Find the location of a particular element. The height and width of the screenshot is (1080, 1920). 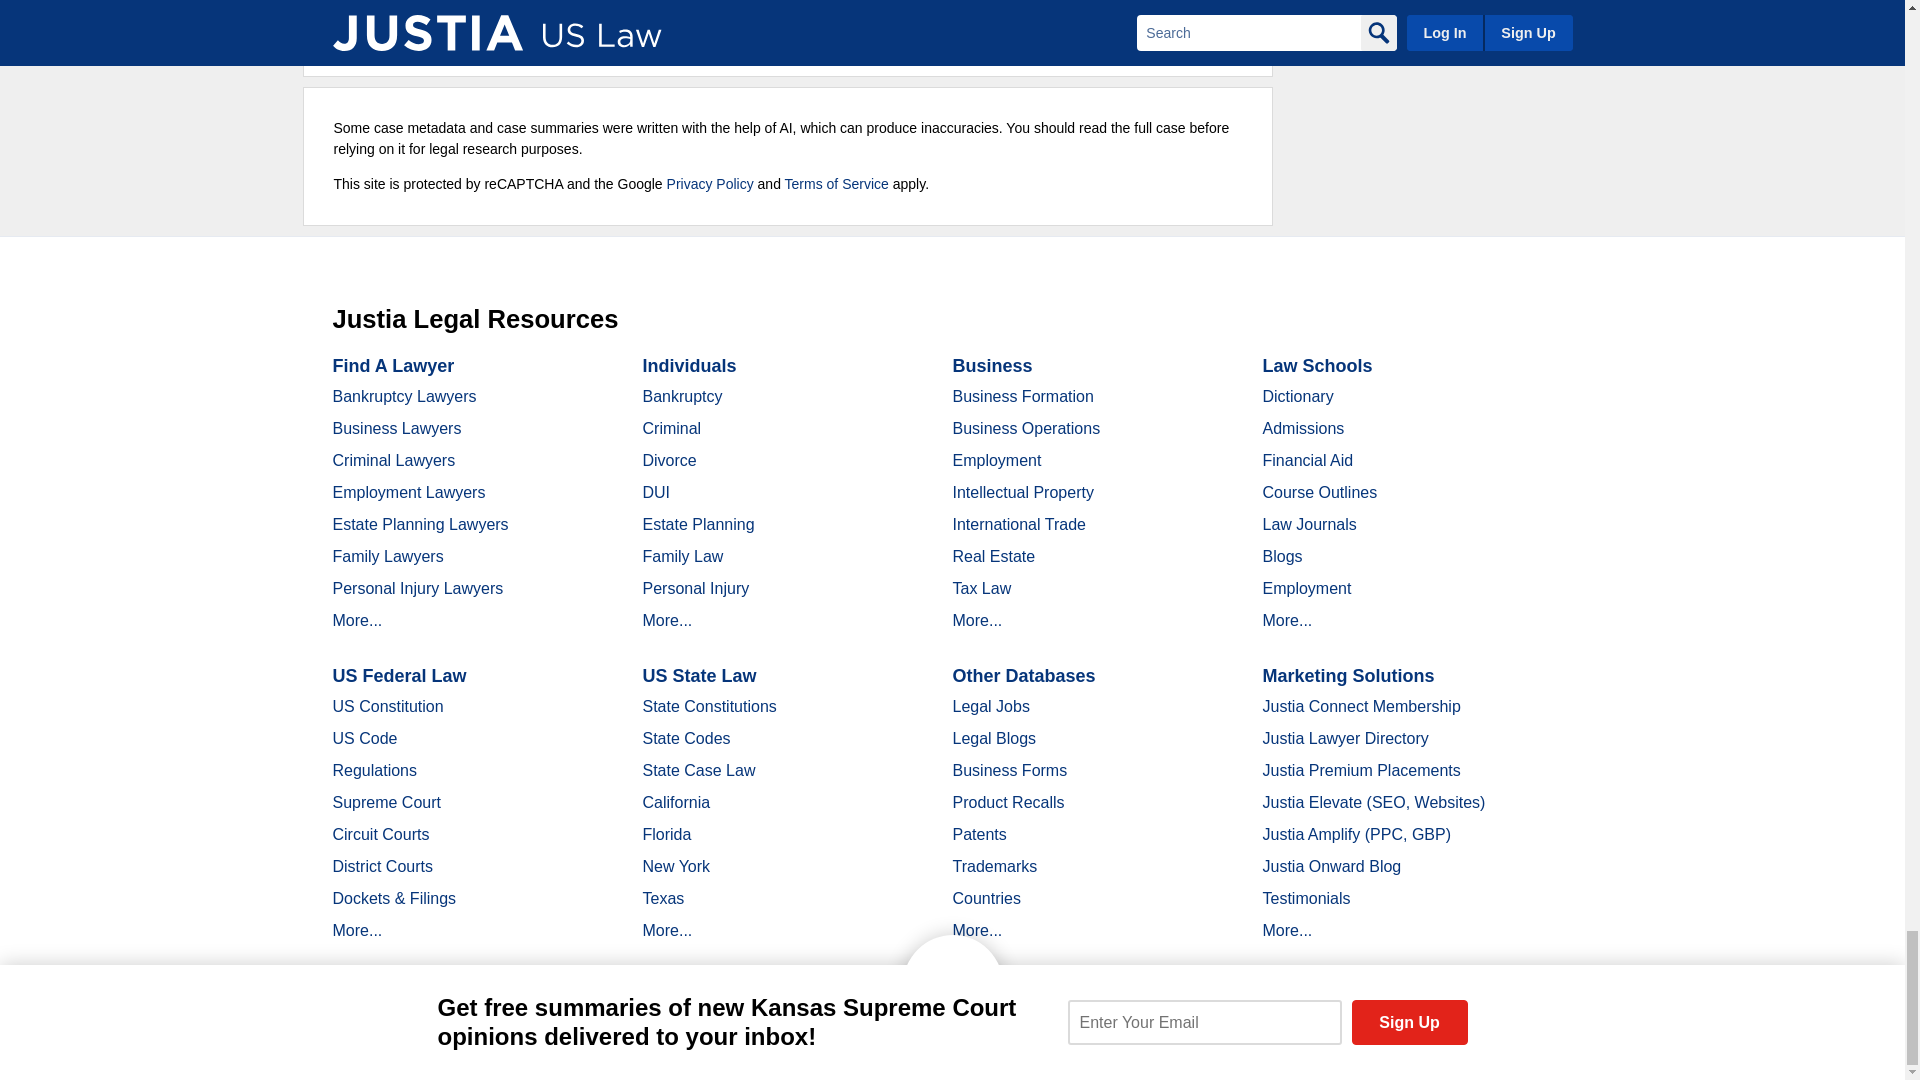

Twitter is located at coordinates (491, 1044).